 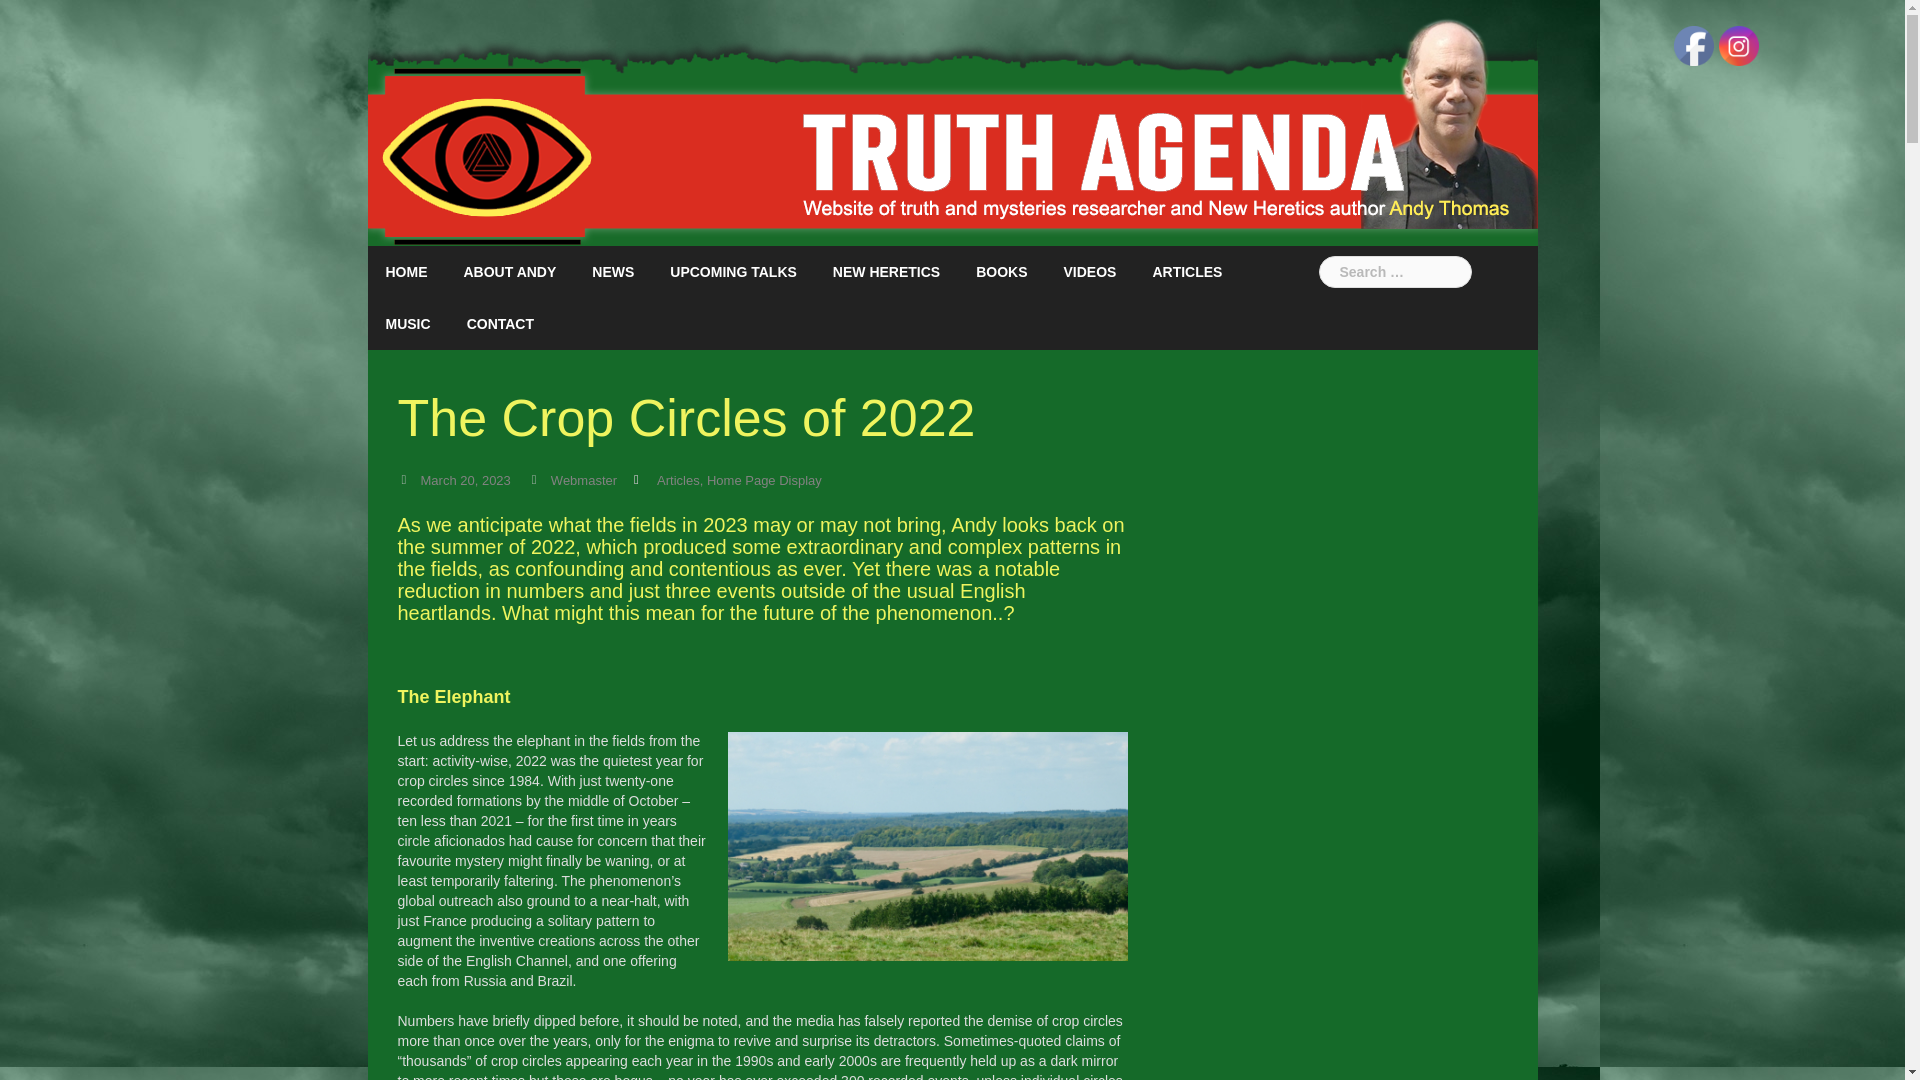 What do you see at coordinates (465, 481) in the screenshot?
I see `March 20, 2023` at bounding box center [465, 481].